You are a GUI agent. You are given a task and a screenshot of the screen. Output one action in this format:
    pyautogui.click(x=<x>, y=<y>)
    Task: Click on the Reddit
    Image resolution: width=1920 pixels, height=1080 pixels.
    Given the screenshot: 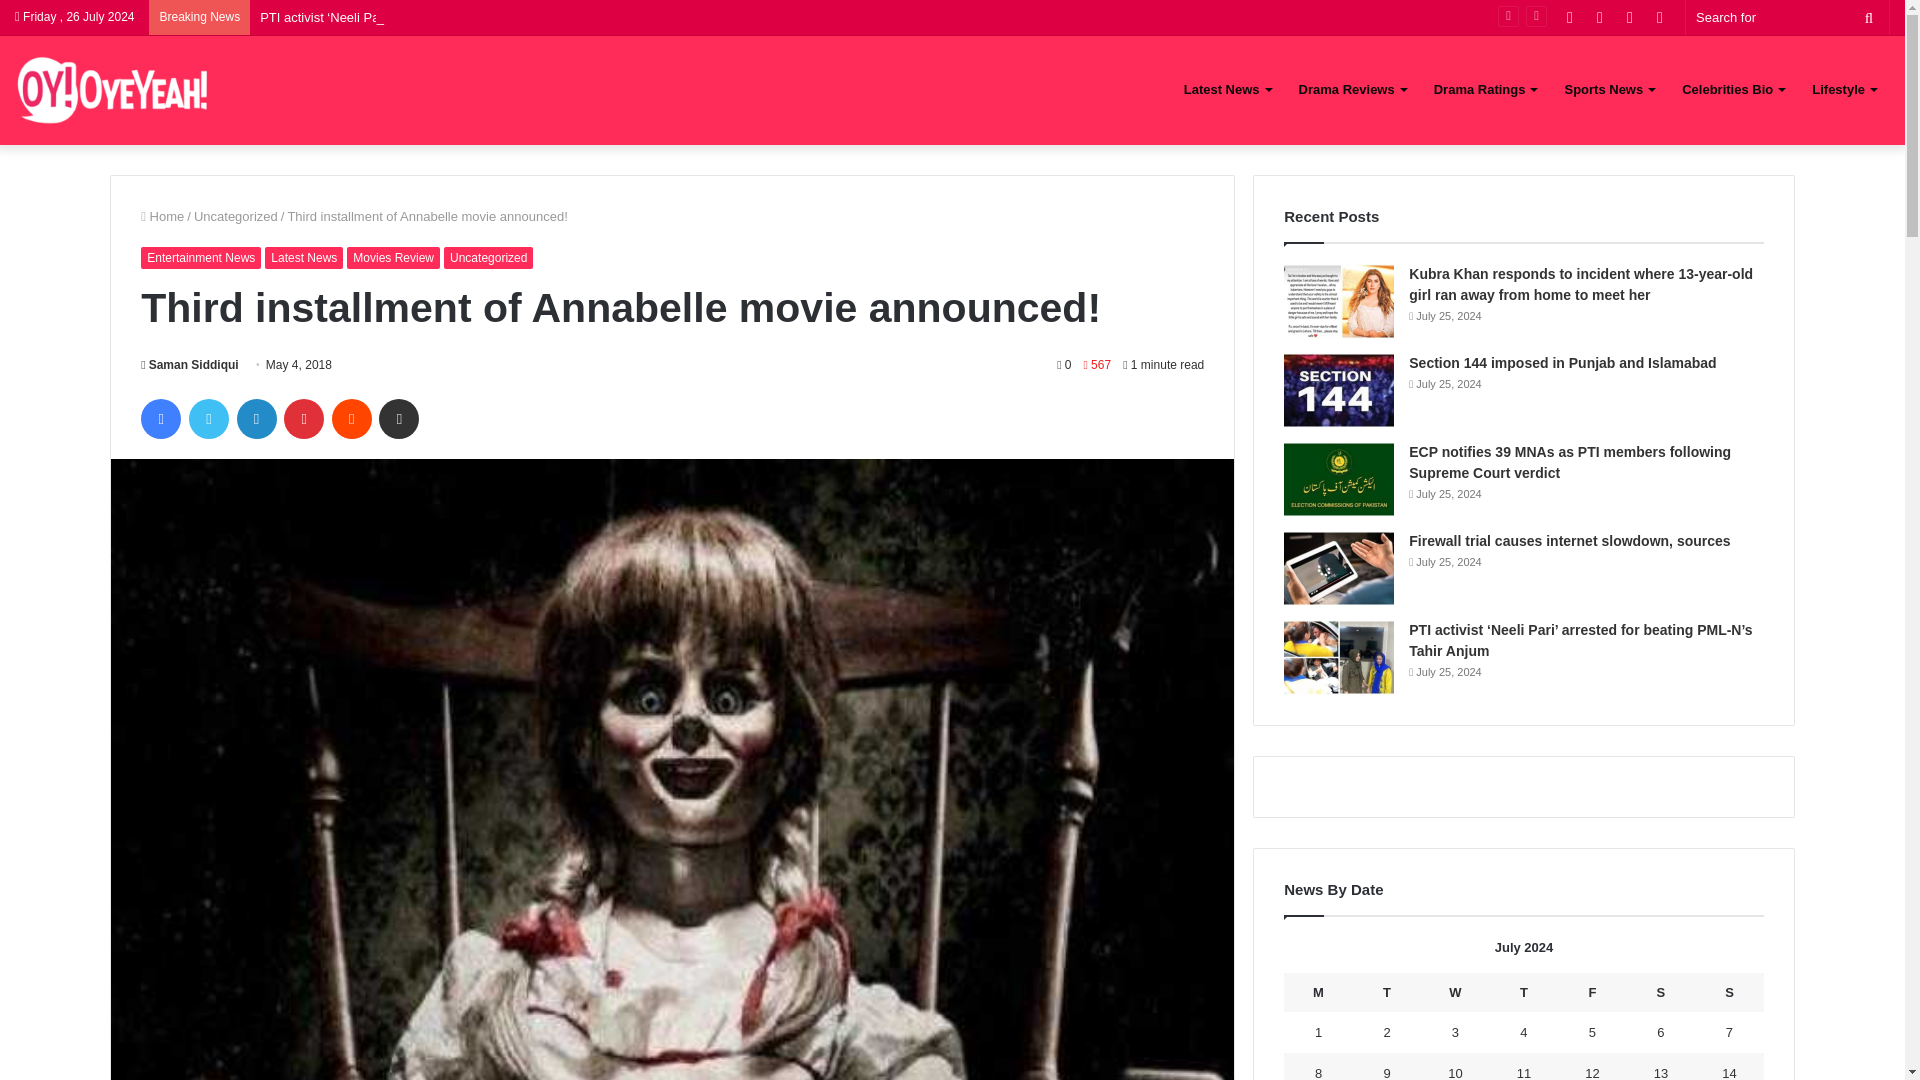 What is the action you would take?
    pyautogui.click(x=352, y=418)
    